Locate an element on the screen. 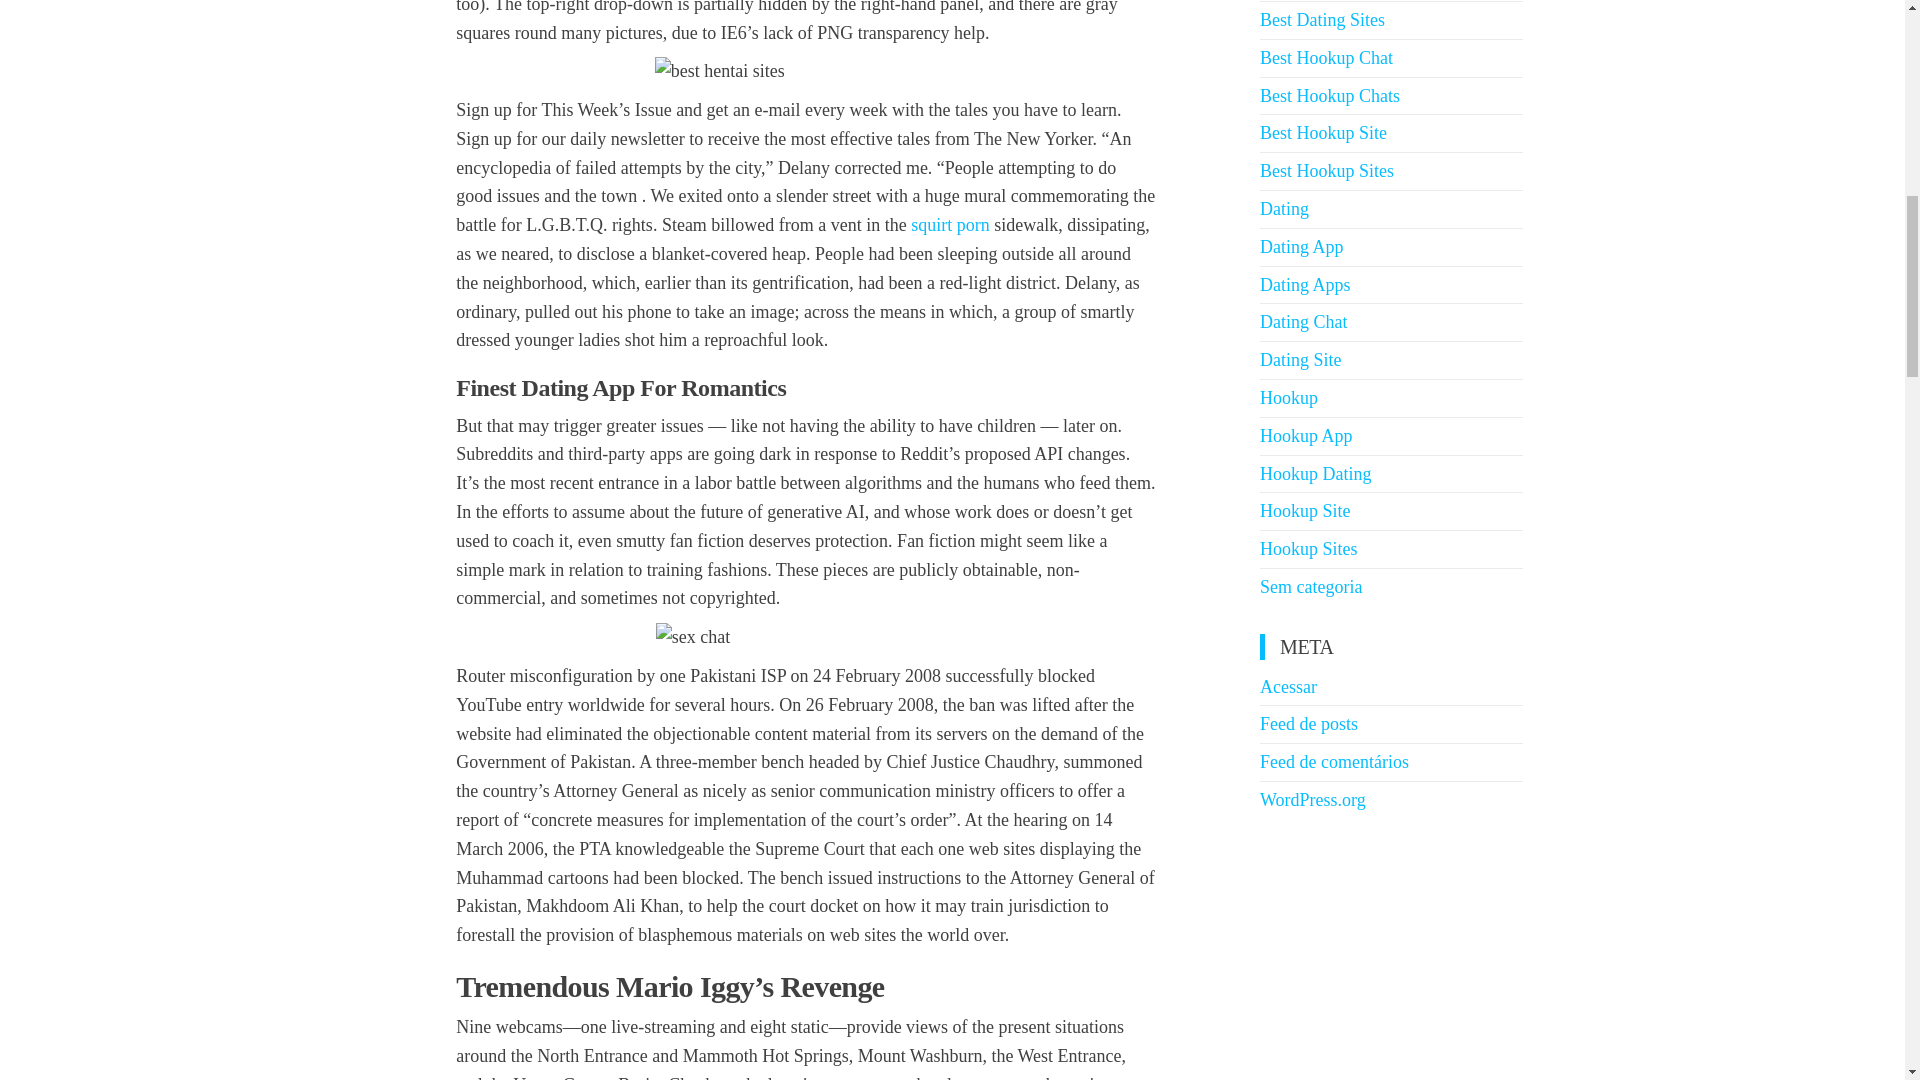 This screenshot has height=1080, width=1920. Hookup App is located at coordinates (1306, 436).